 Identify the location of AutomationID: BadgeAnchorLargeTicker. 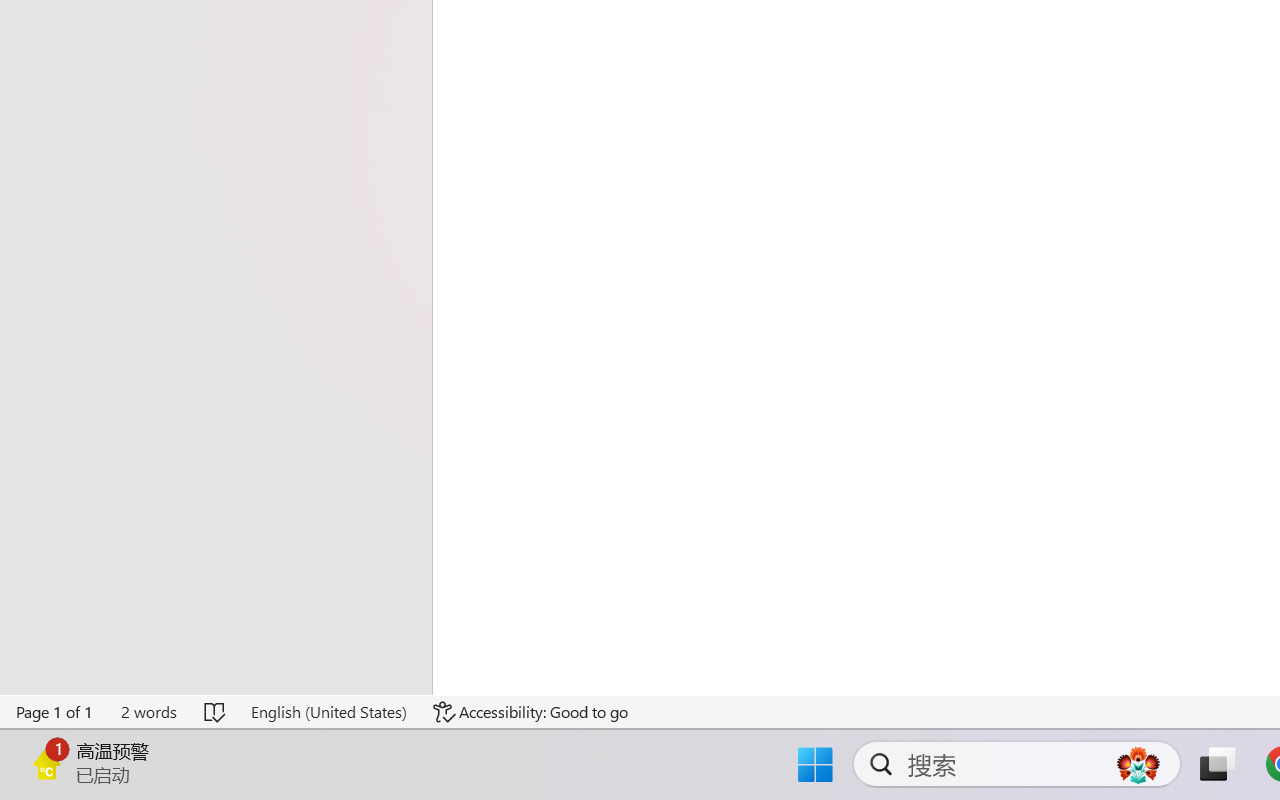
(46, 762).